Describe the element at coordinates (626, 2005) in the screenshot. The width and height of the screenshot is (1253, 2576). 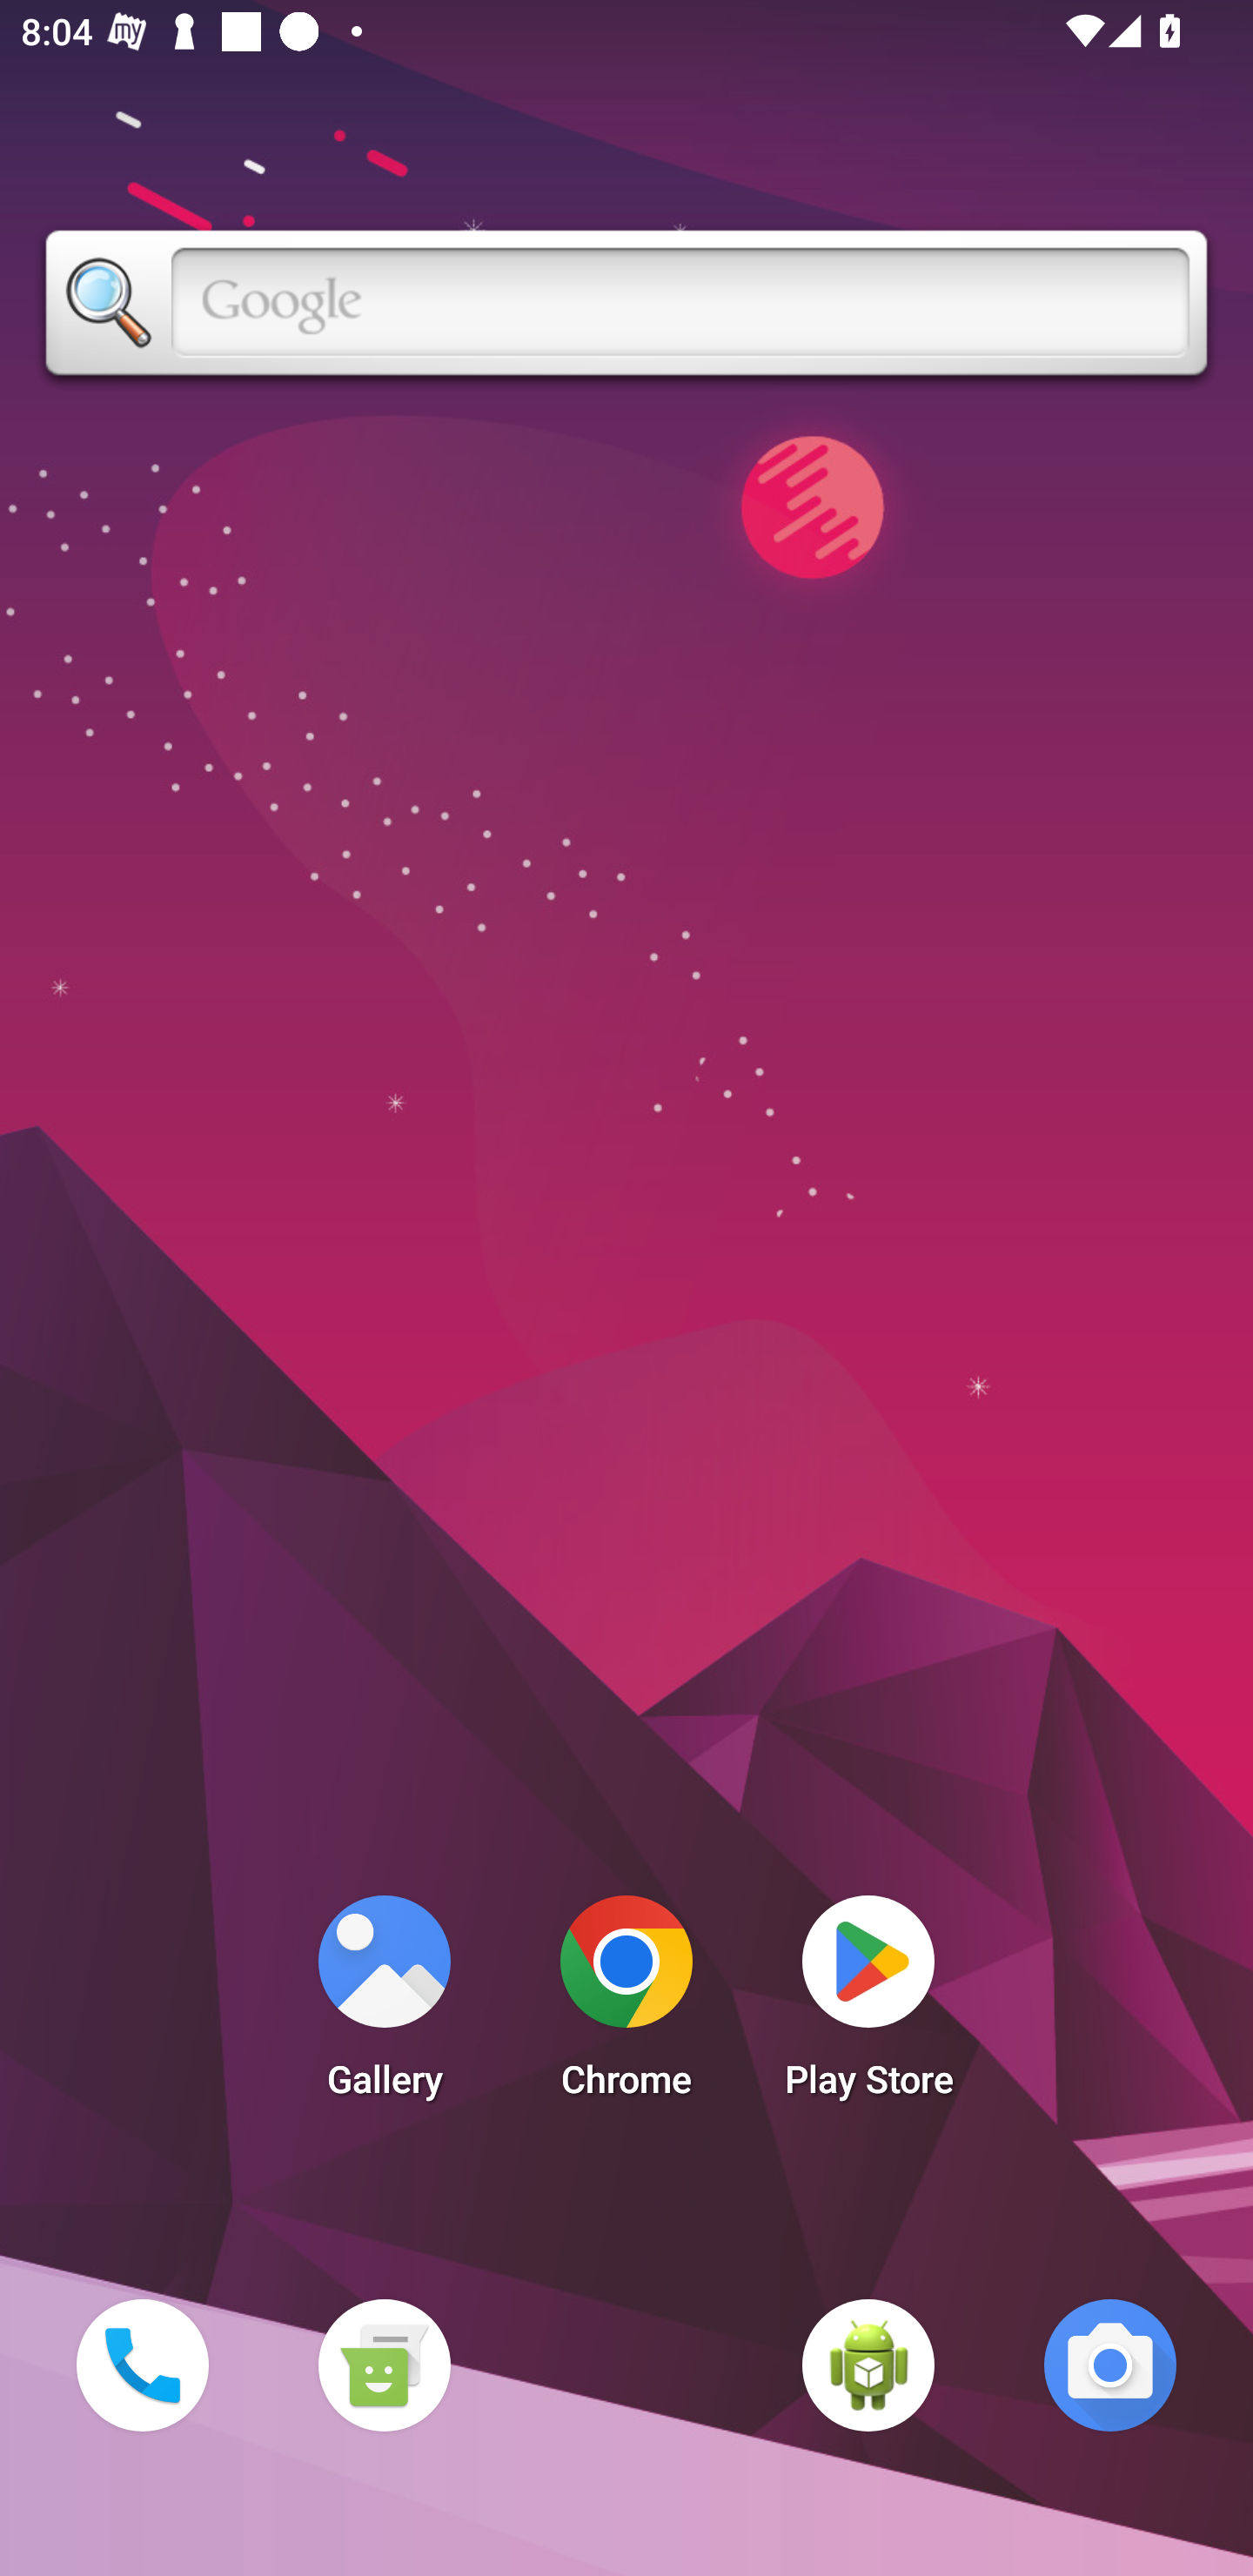
I see `Chrome` at that location.